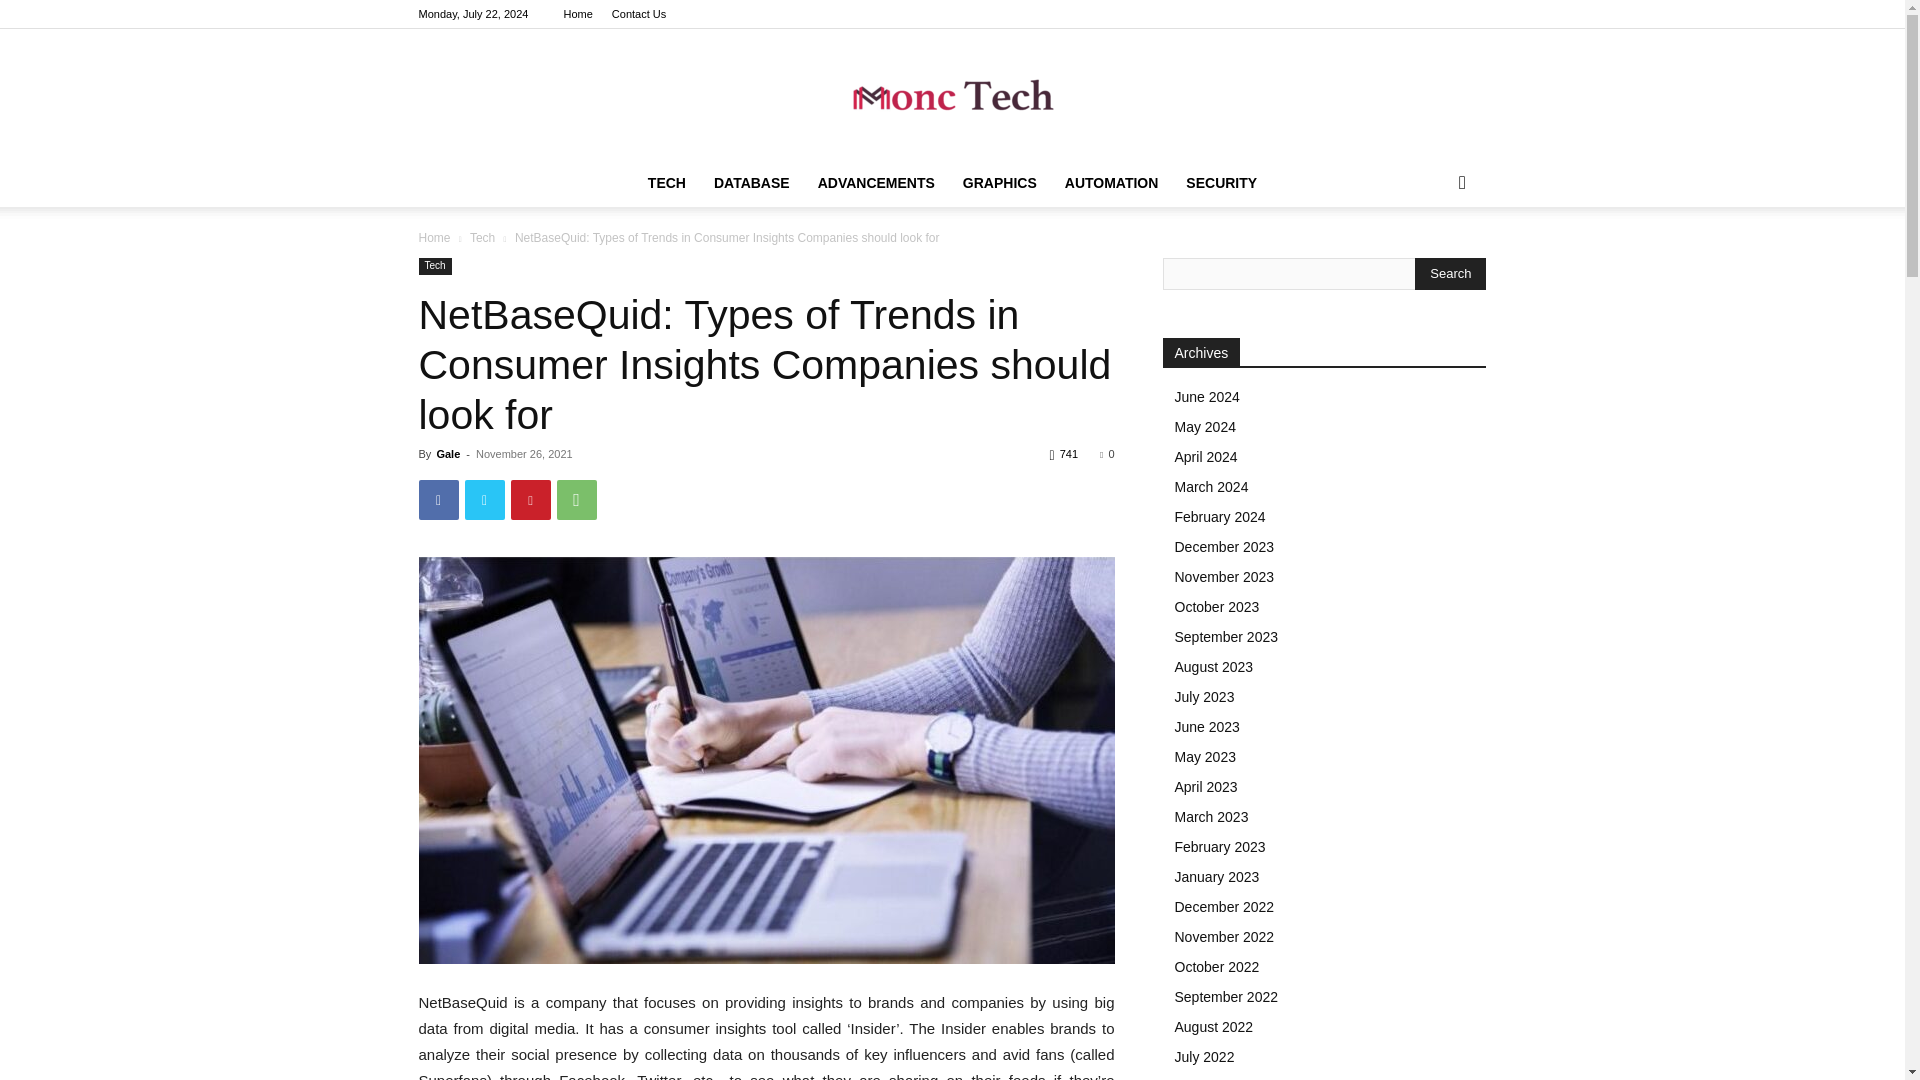  I want to click on ADVANCEMENTS, so click(876, 182).